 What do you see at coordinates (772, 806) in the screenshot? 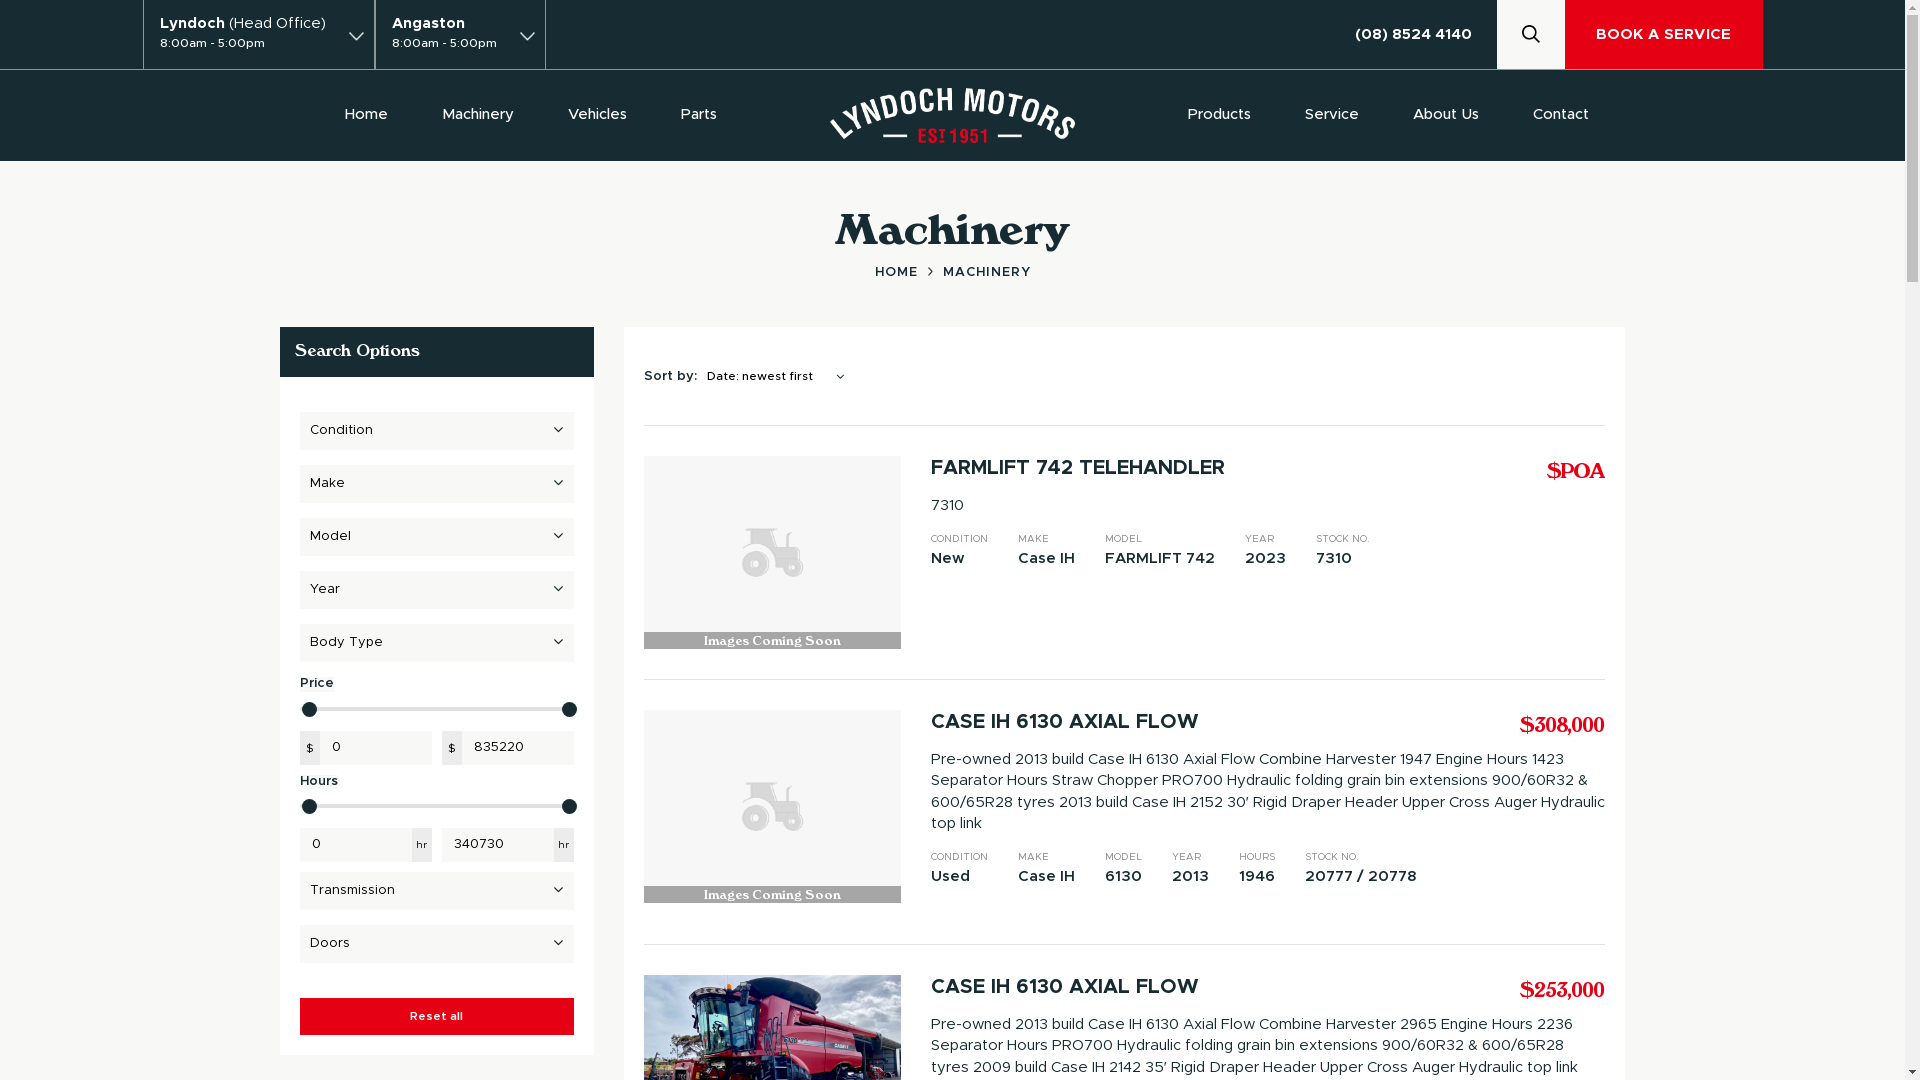
I see `Images Coming Soon` at bounding box center [772, 806].